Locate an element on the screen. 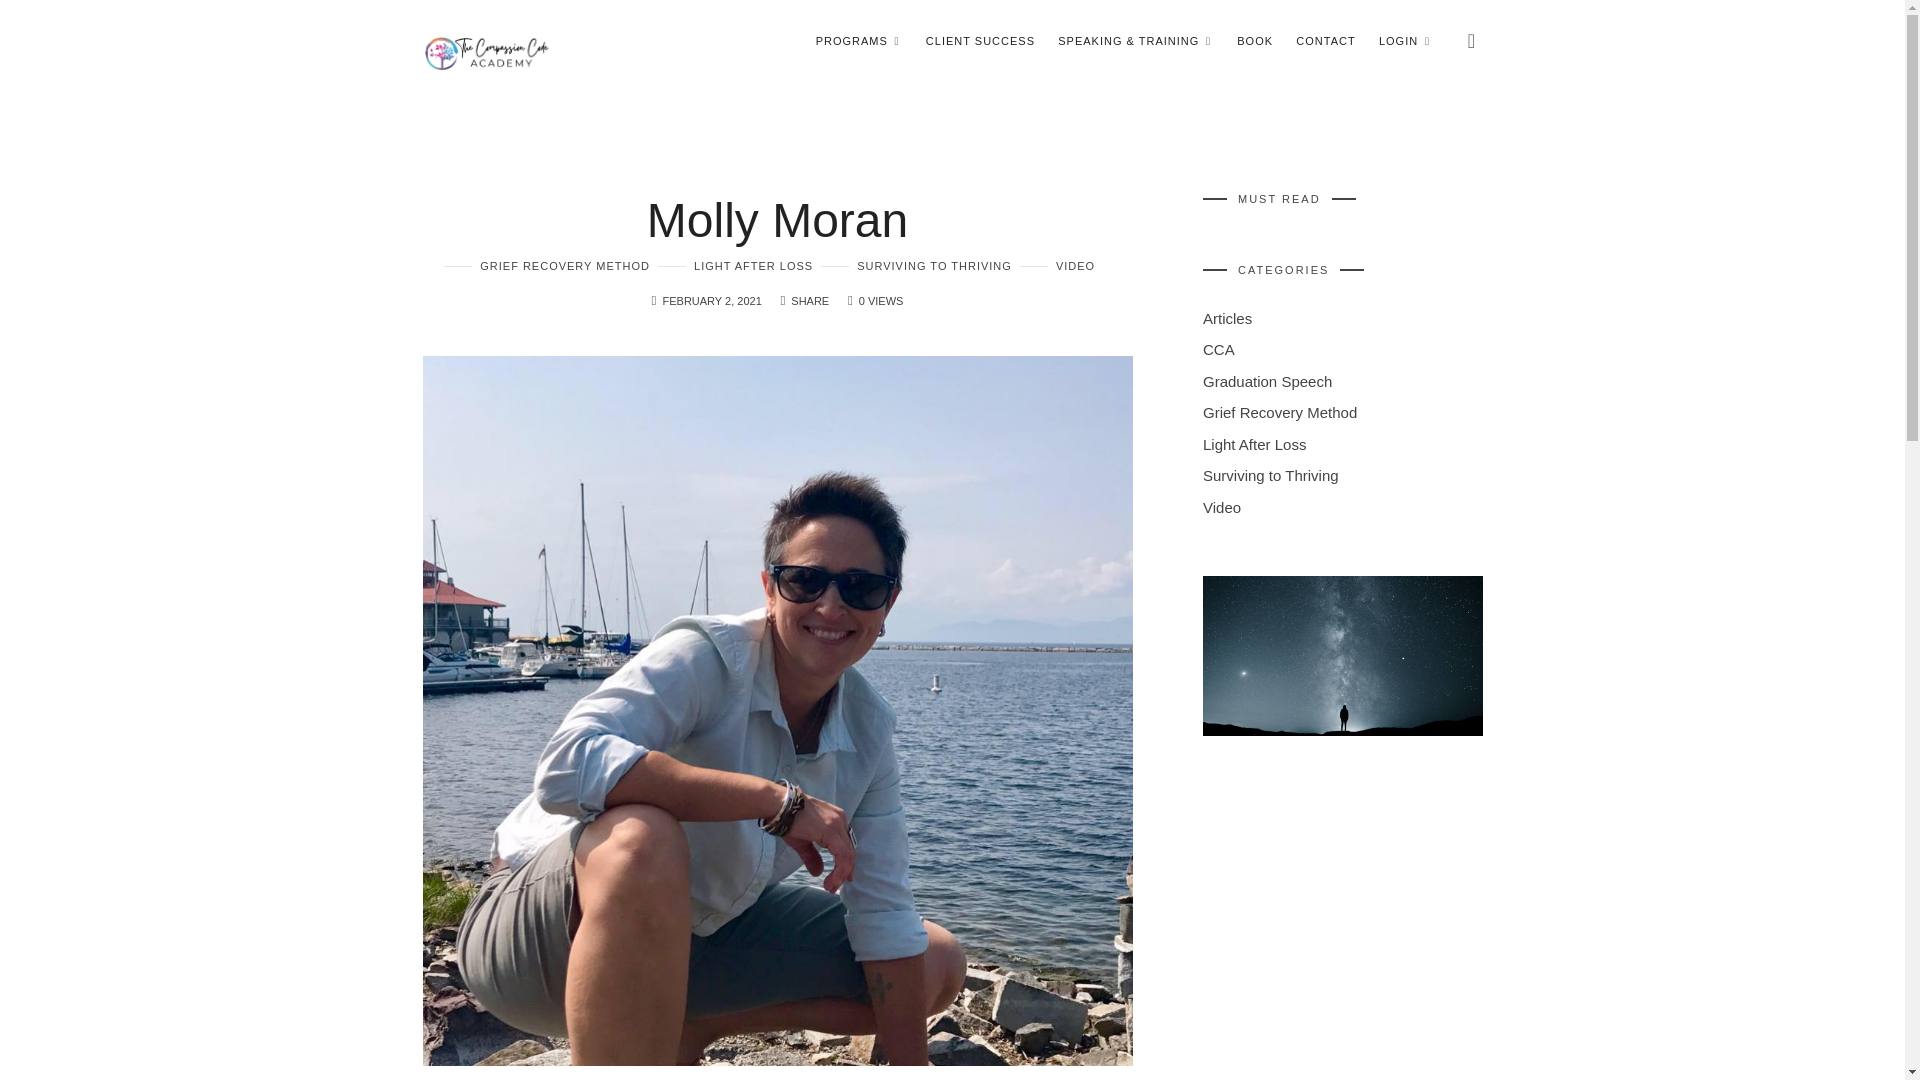 This screenshot has width=1920, height=1080. View your shopping cart is located at coordinates (1471, 40).